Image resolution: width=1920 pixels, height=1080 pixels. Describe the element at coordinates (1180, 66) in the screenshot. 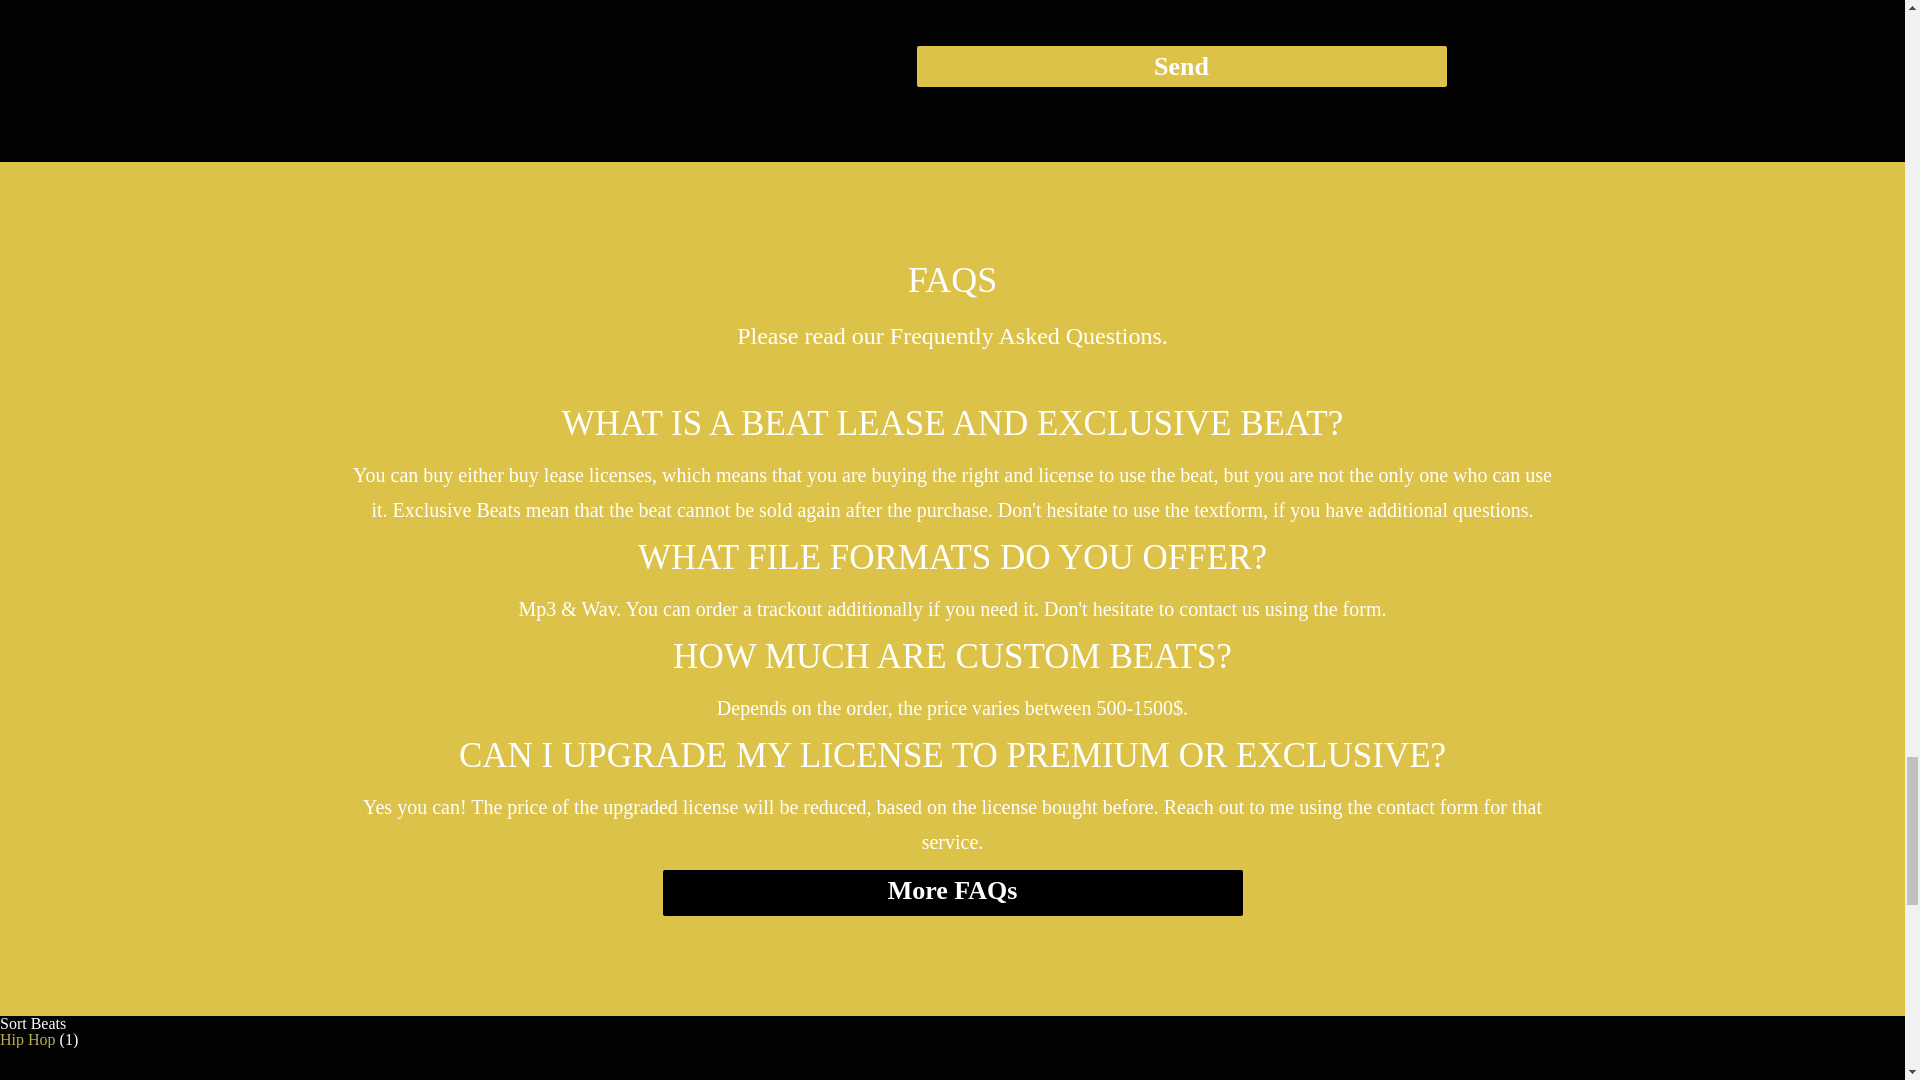

I see `Send` at that location.